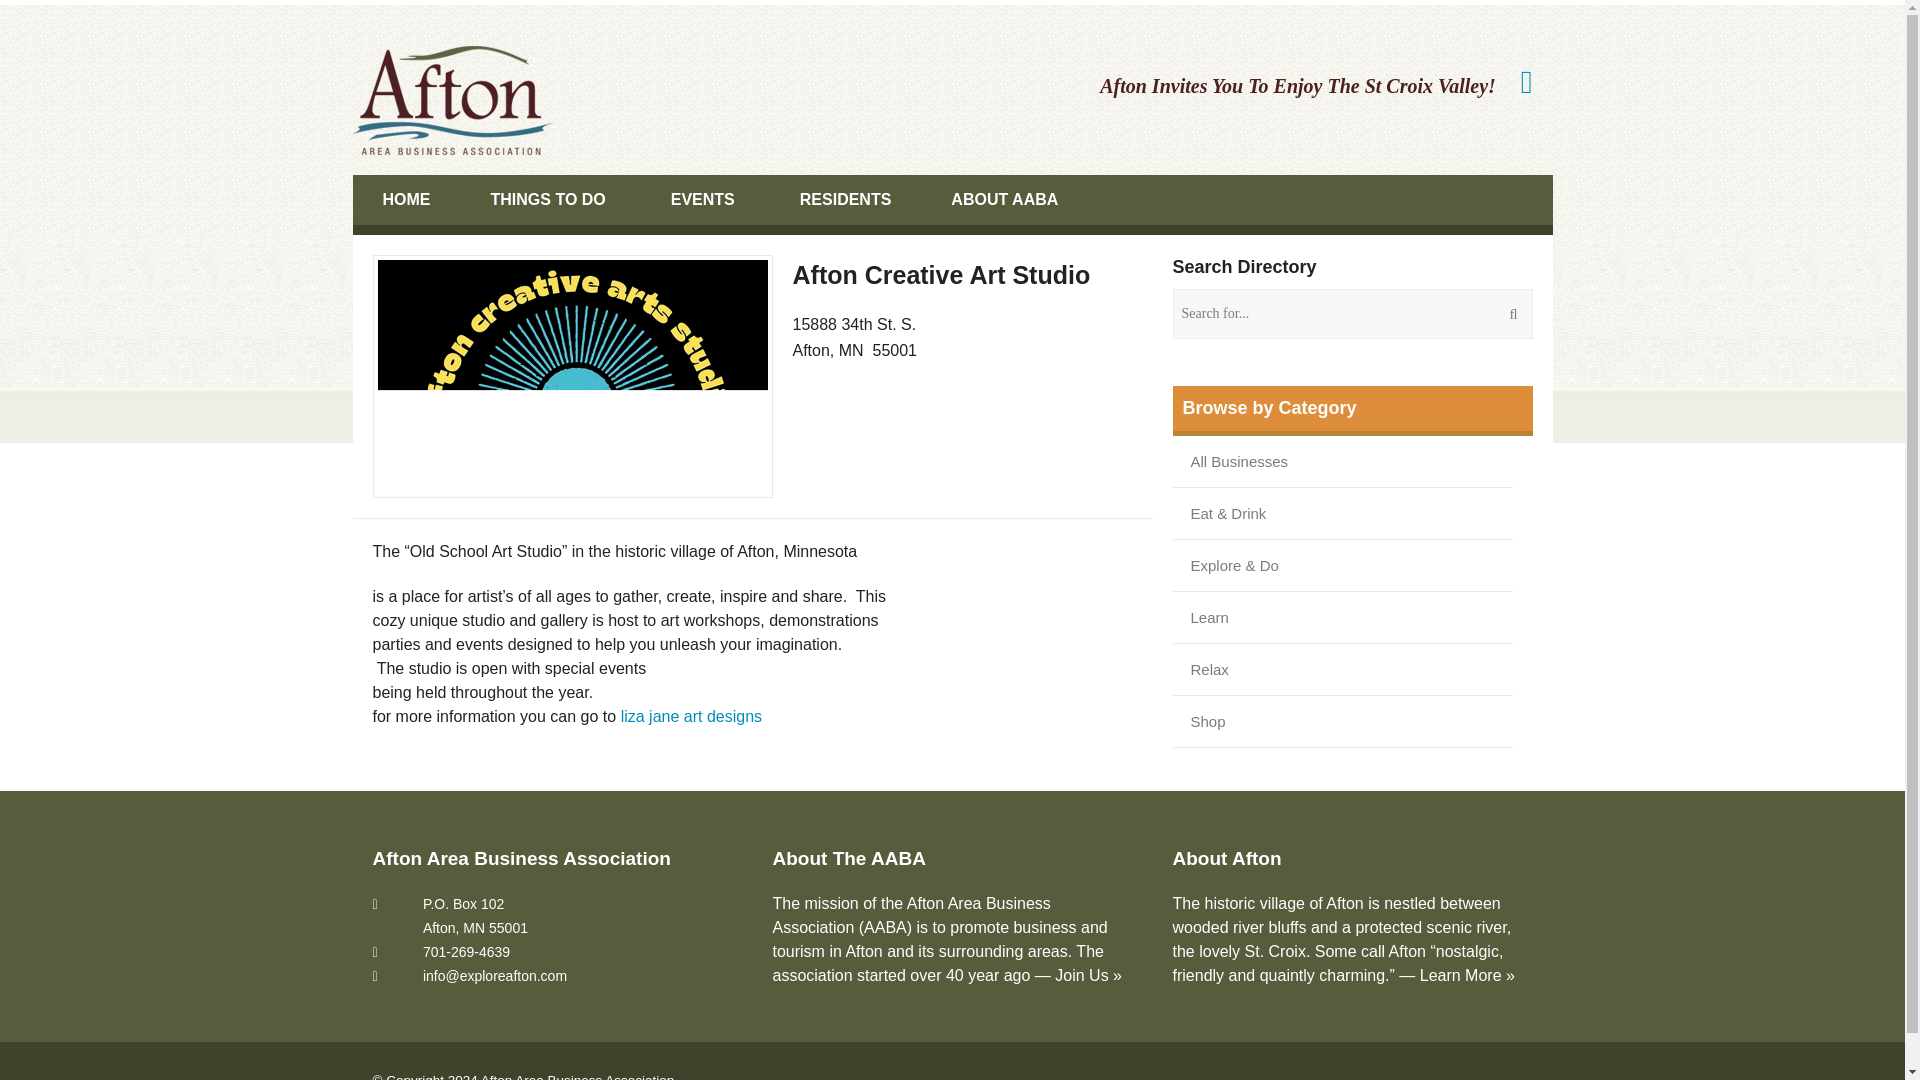 The width and height of the screenshot is (1920, 1080). What do you see at coordinates (1352, 314) in the screenshot?
I see `Search for...` at bounding box center [1352, 314].